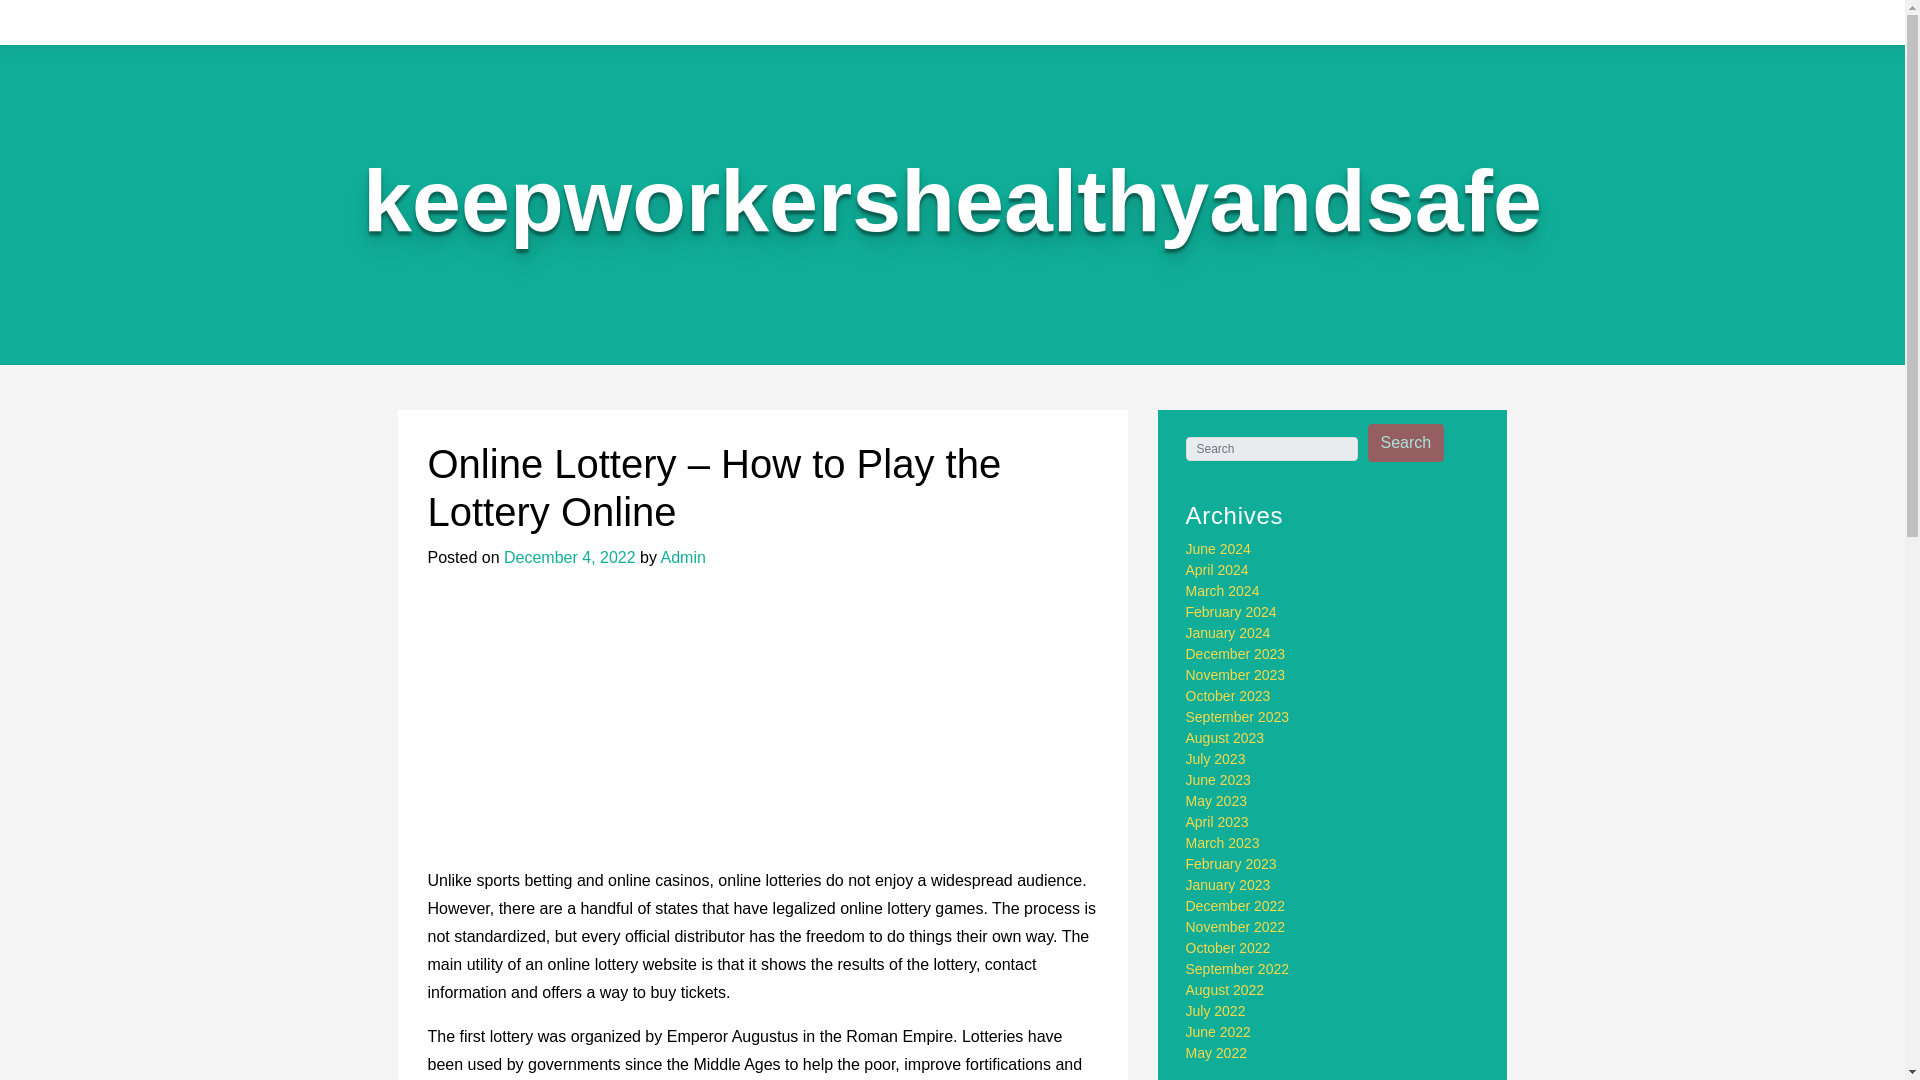 Image resolution: width=1920 pixels, height=1080 pixels. What do you see at coordinates (1226, 738) in the screenshot?
I see `August 2023` at bounding box center [1226, 738].